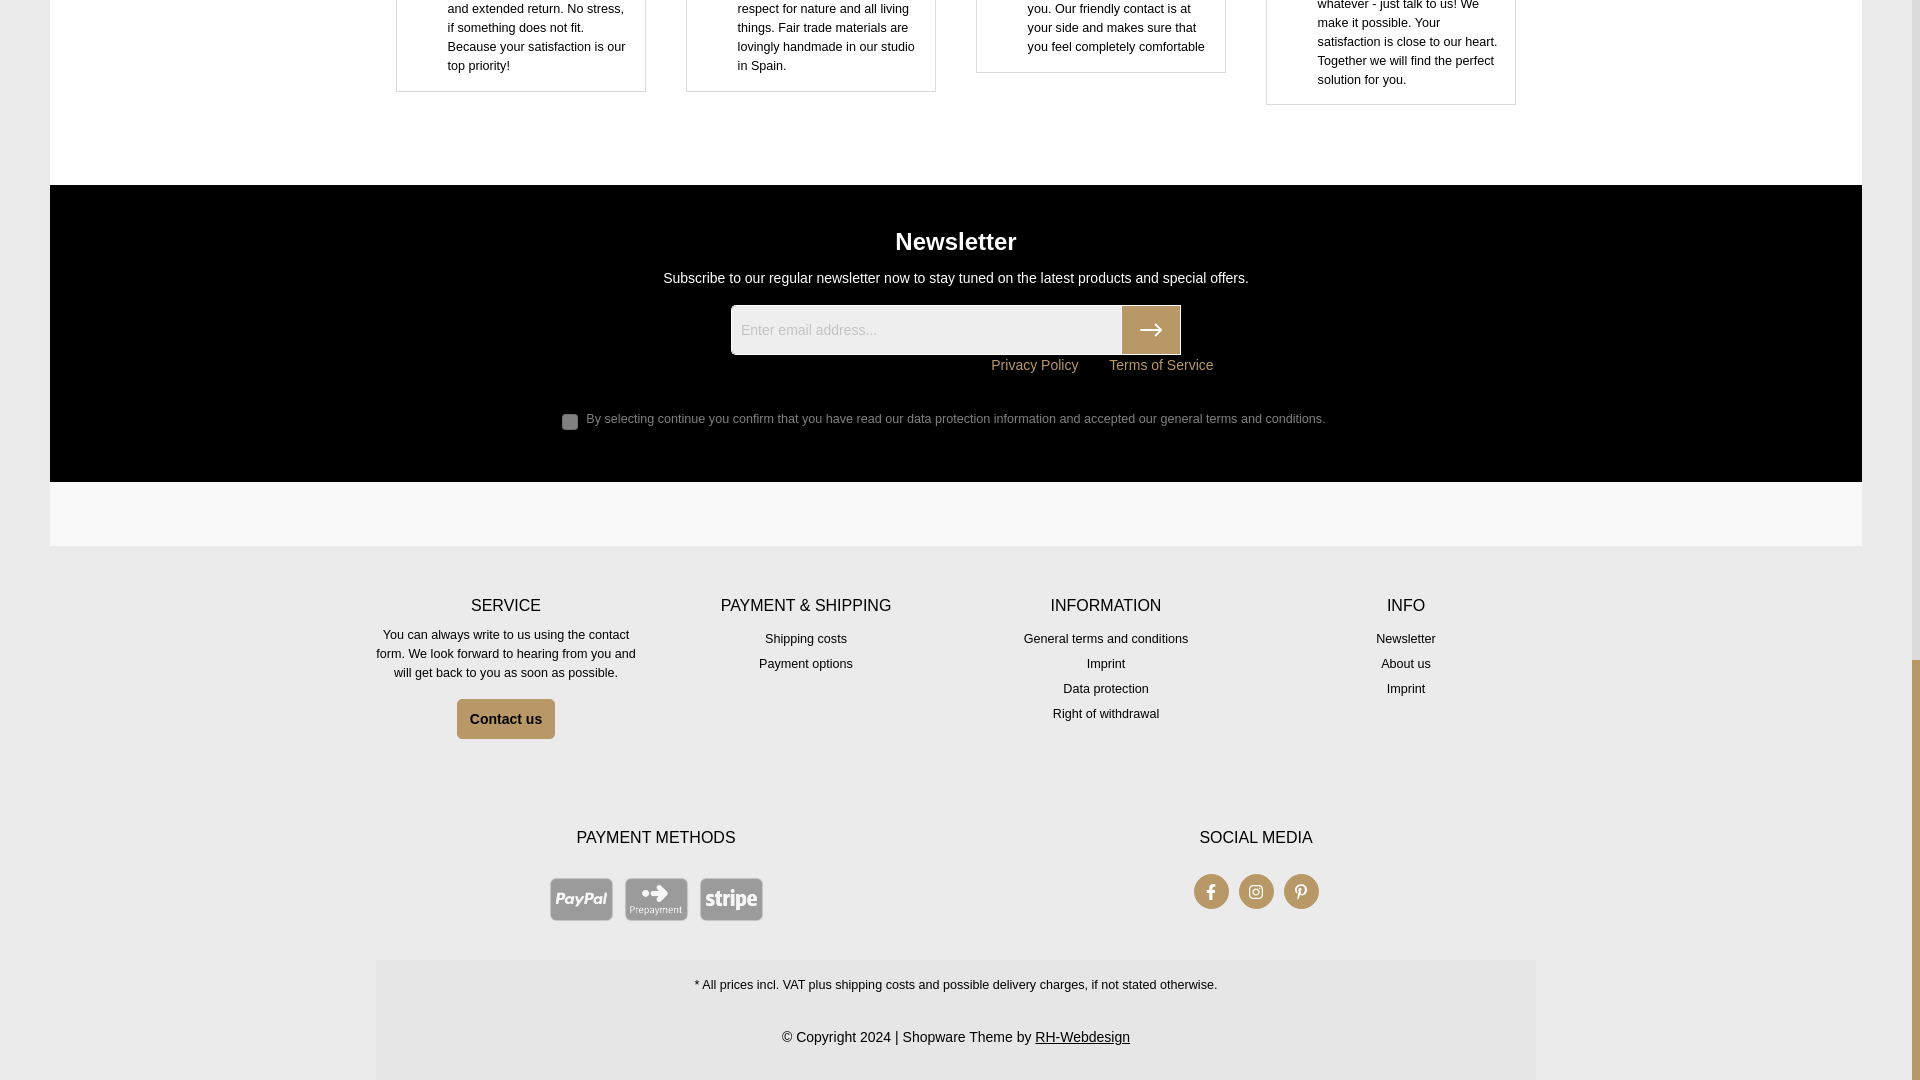 This screenshot has height=1080, width=1920. What do you see at coordinates (570, 421) in the screenshot?
I see `on` at bounding box center [570, 421].